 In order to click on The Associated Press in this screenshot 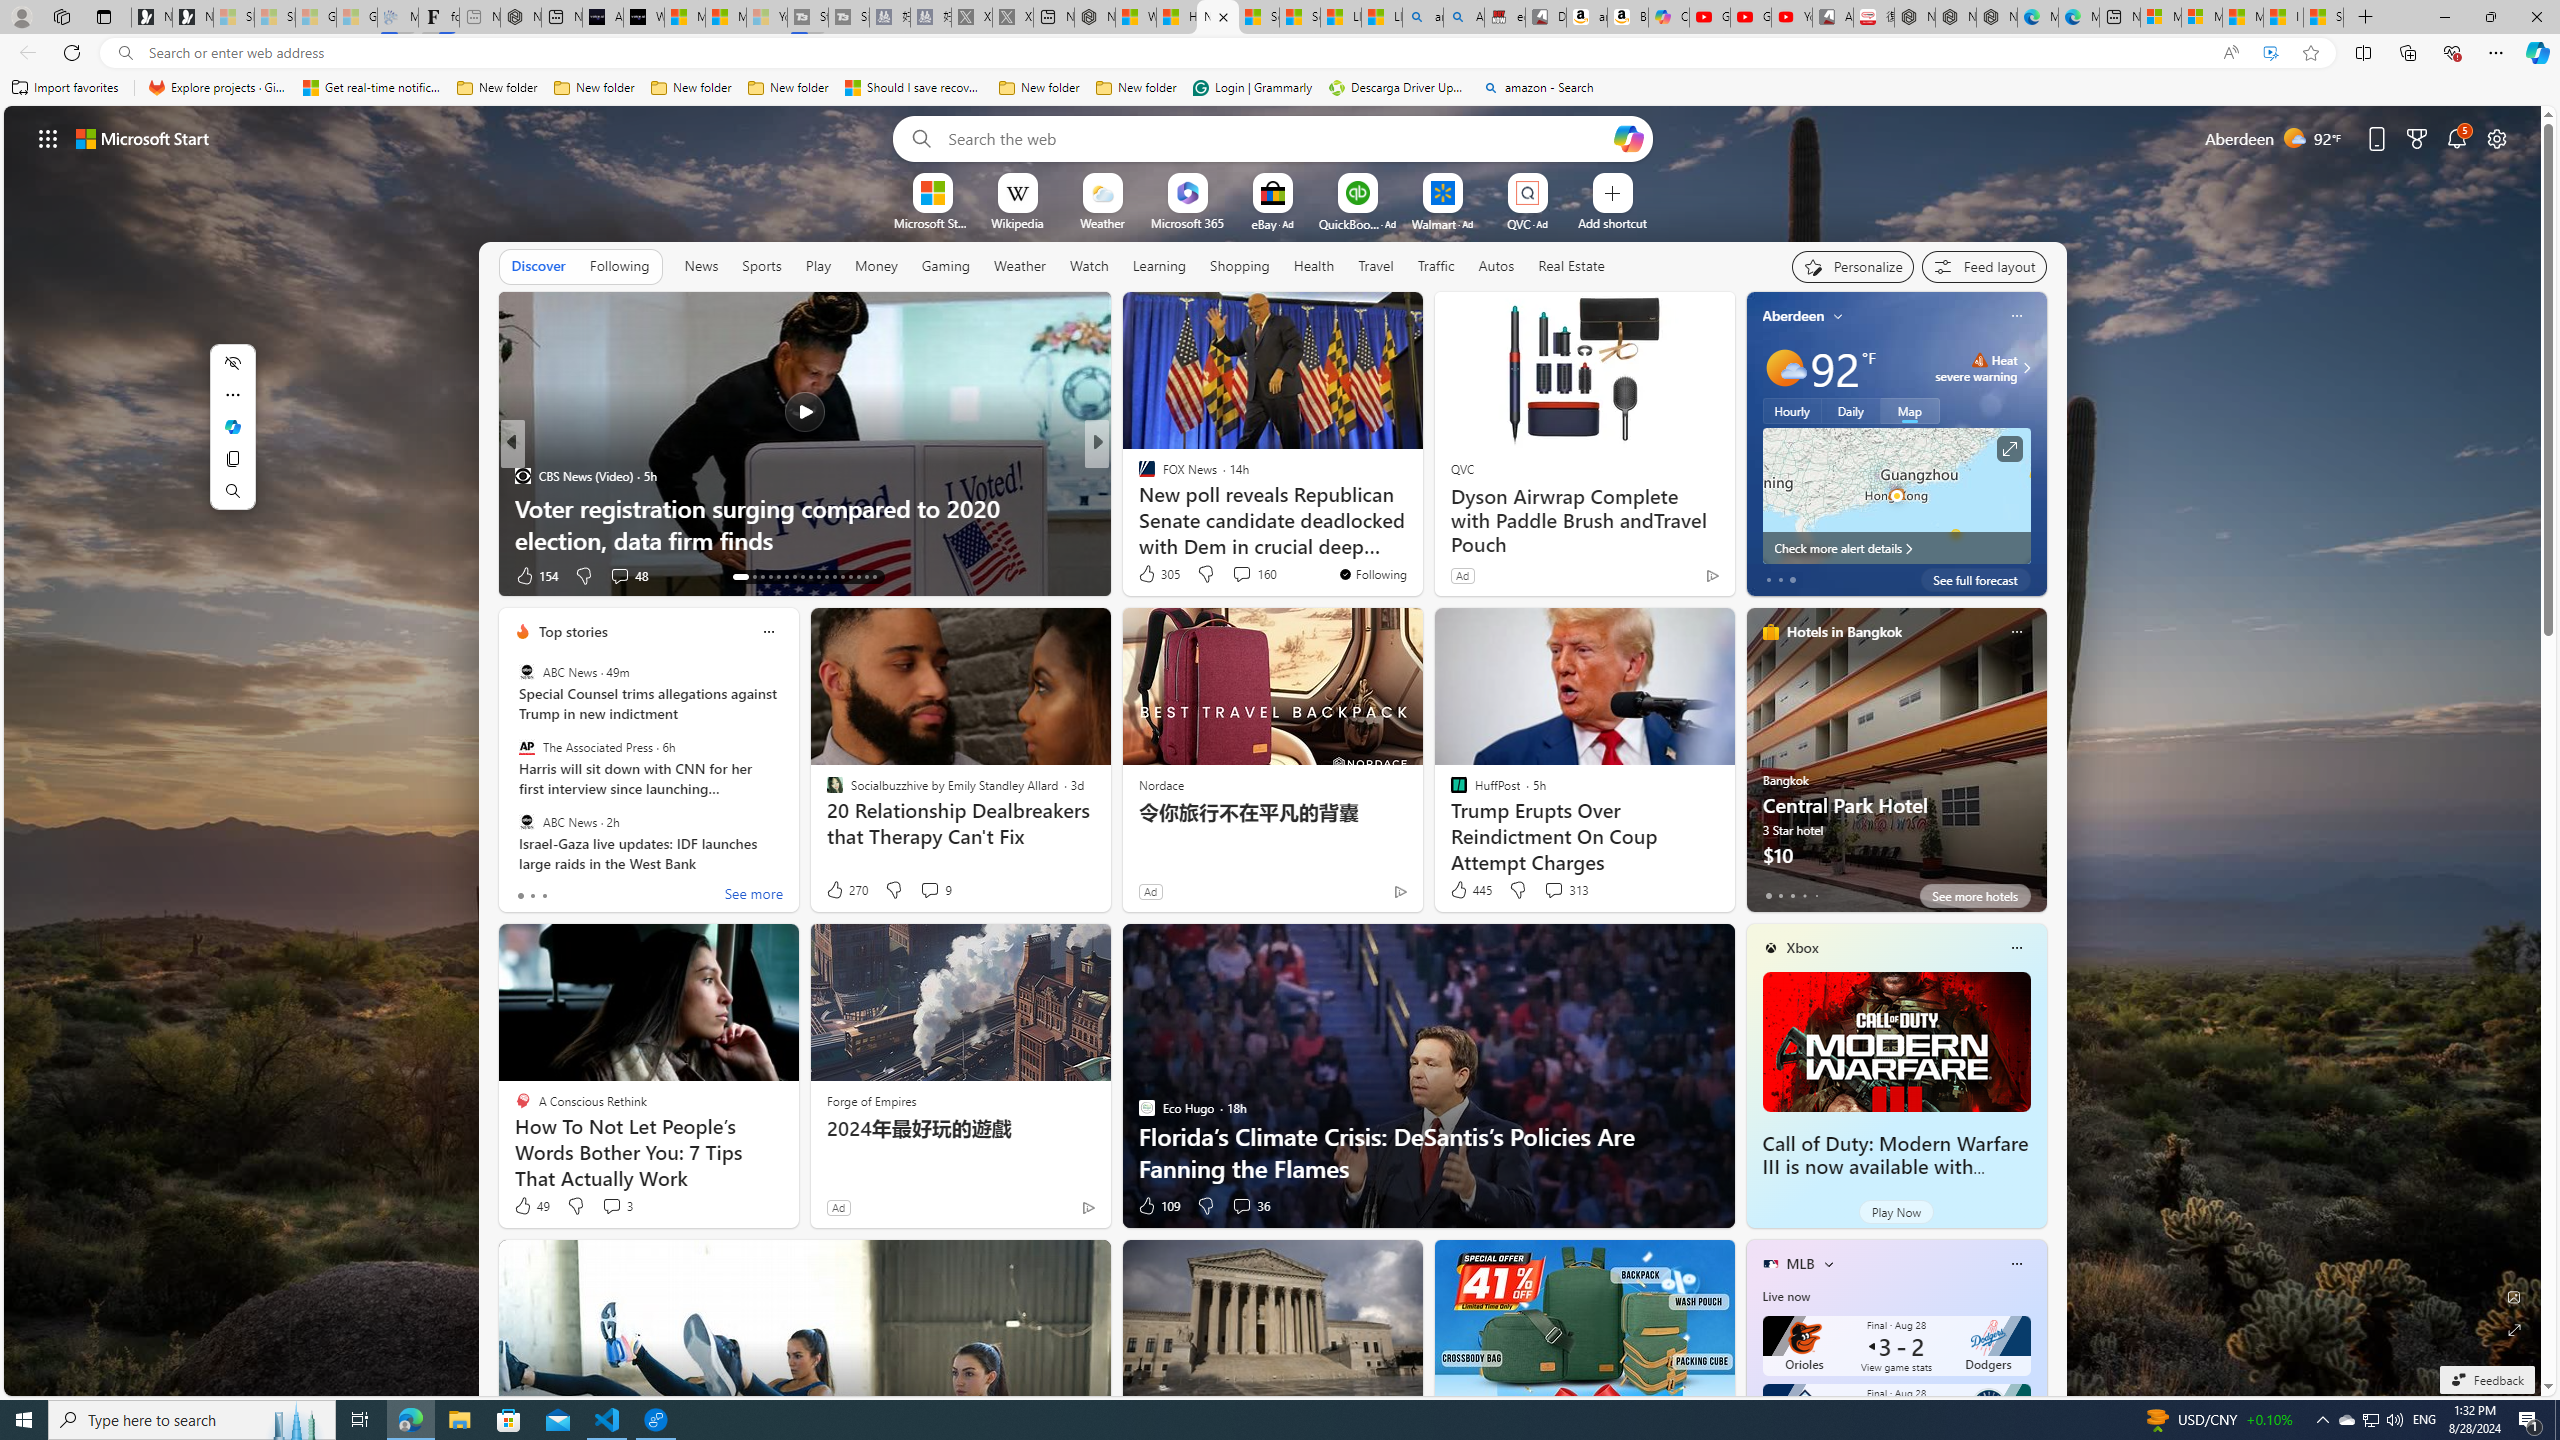, I will do `click(526, 747)`.